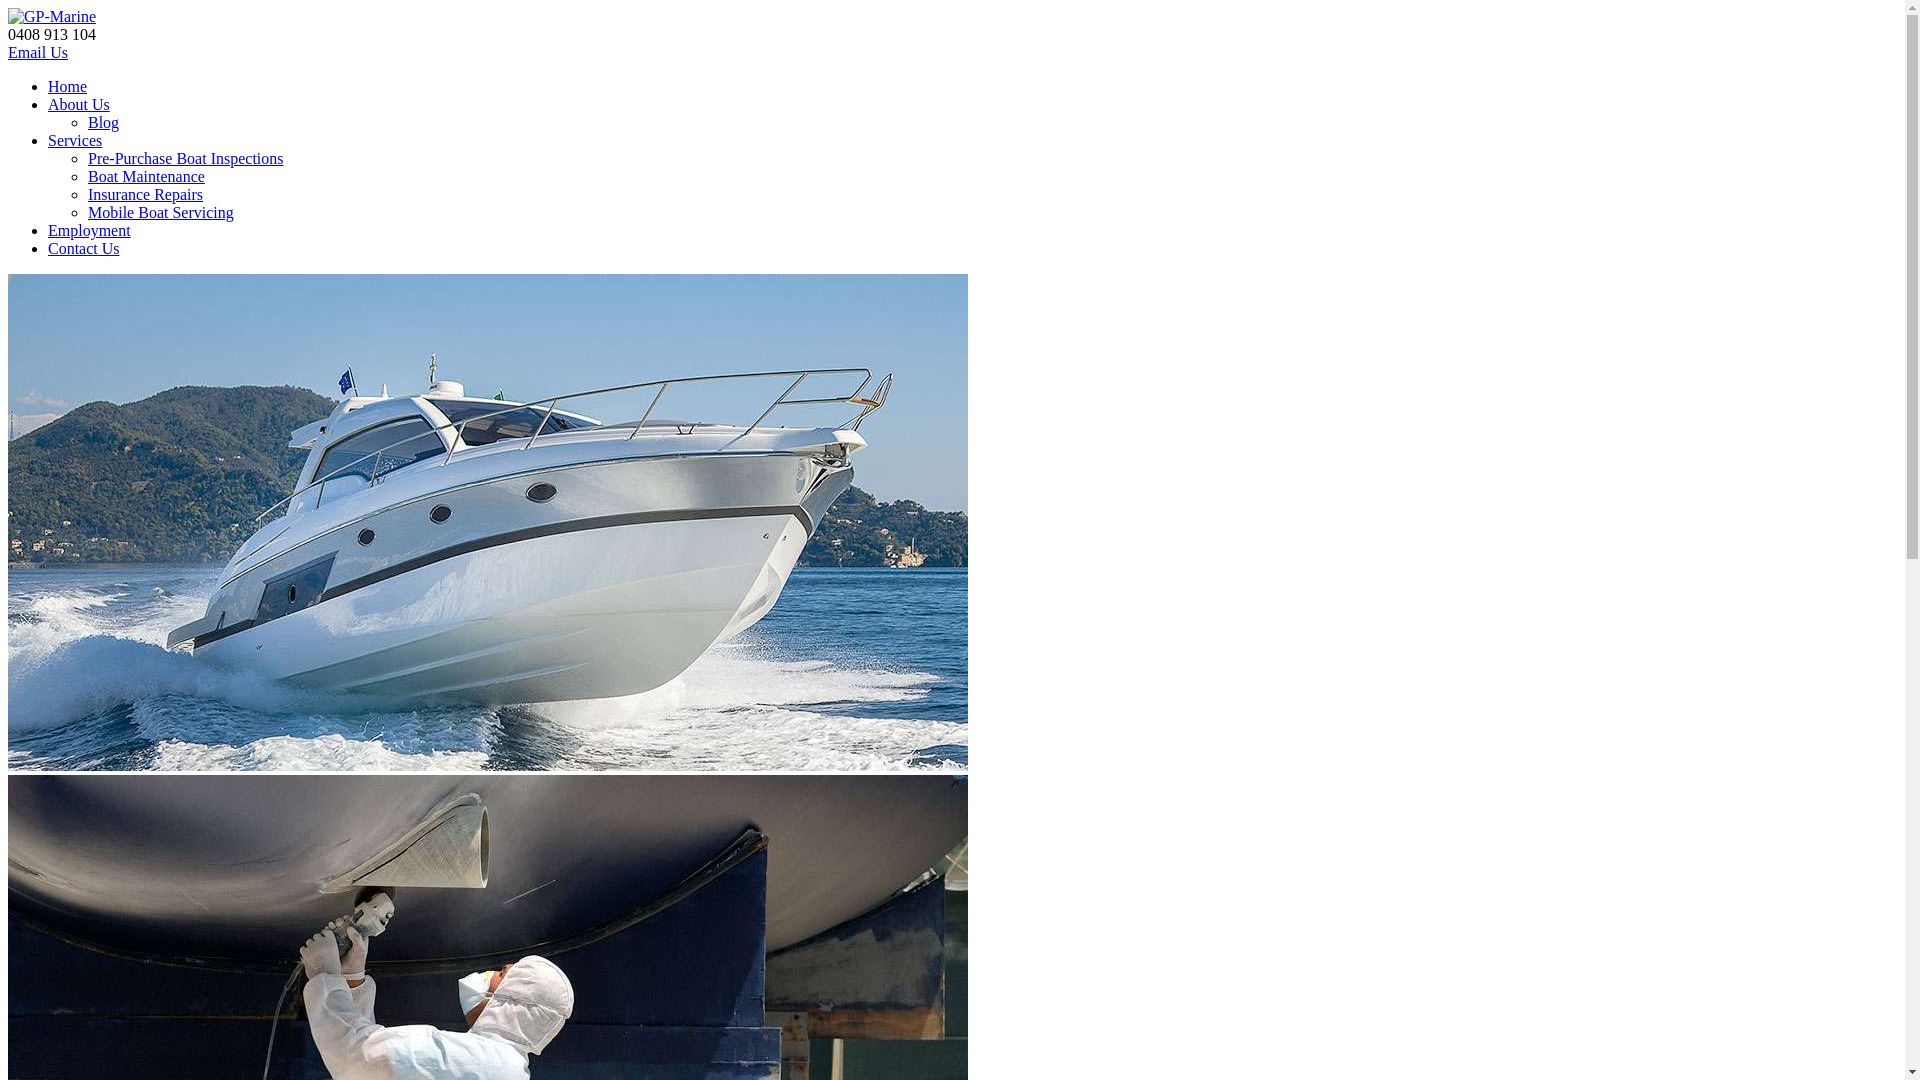  Describe the element at coordinates (79, 104) in the screenshot. I see `About Us` at that location.